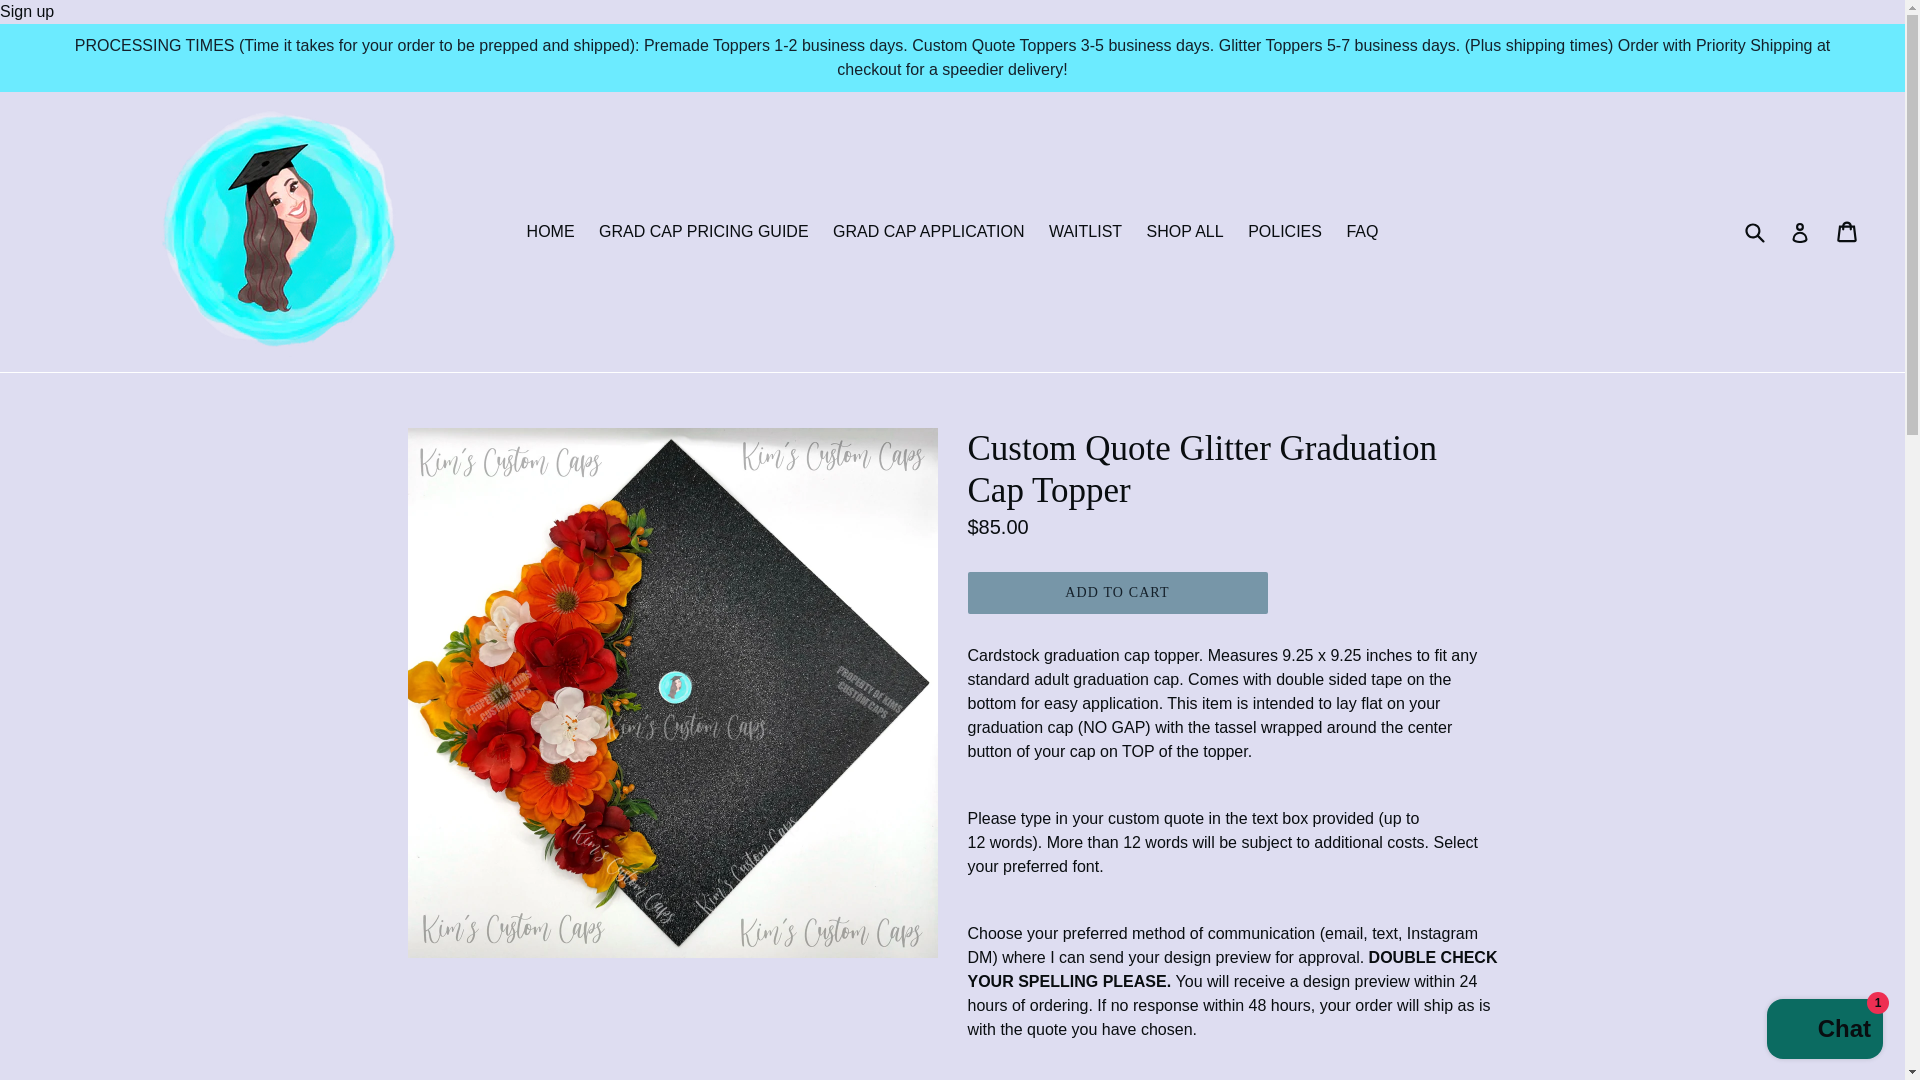  What do you see at coordinates (1285, 232) in the screenshot?
I see `POLICIES` at bounding box center [1285, 232].